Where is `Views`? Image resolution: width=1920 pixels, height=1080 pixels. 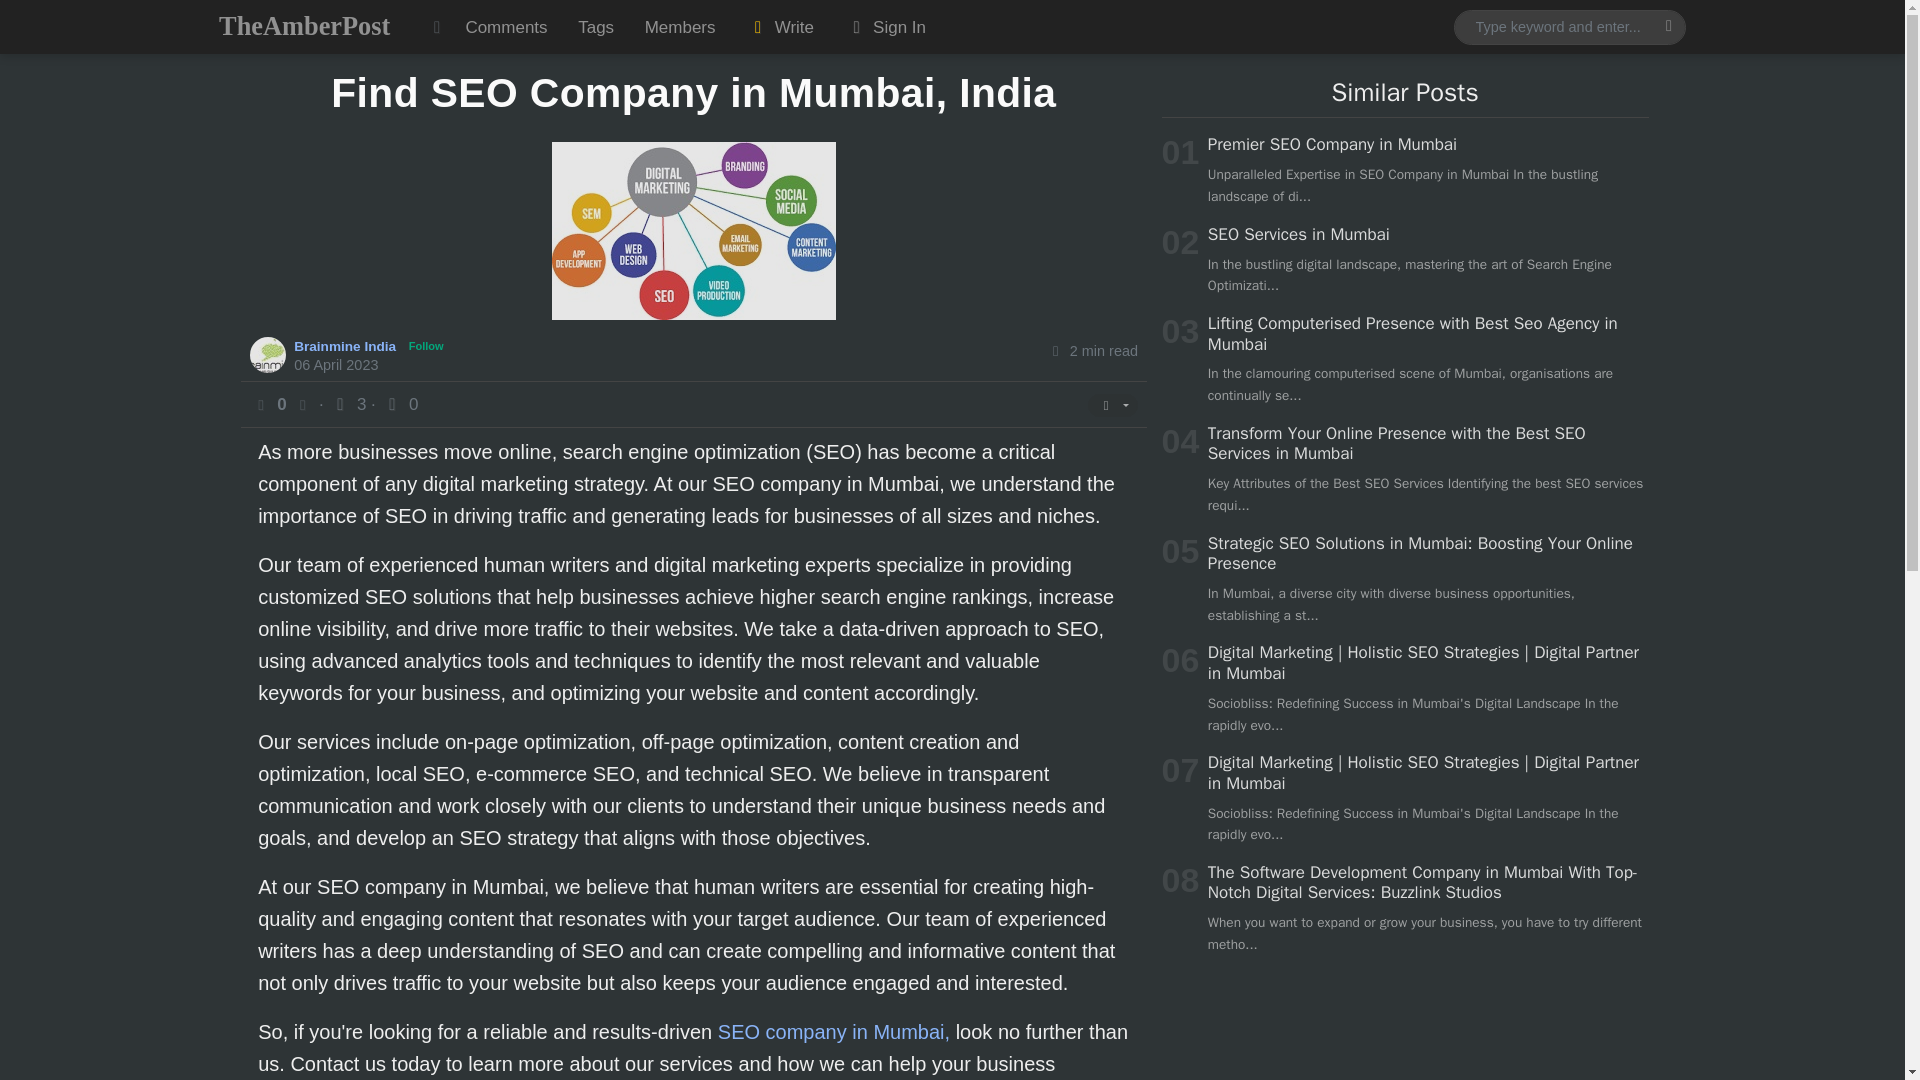 Views is located at coordinates (349, 404).